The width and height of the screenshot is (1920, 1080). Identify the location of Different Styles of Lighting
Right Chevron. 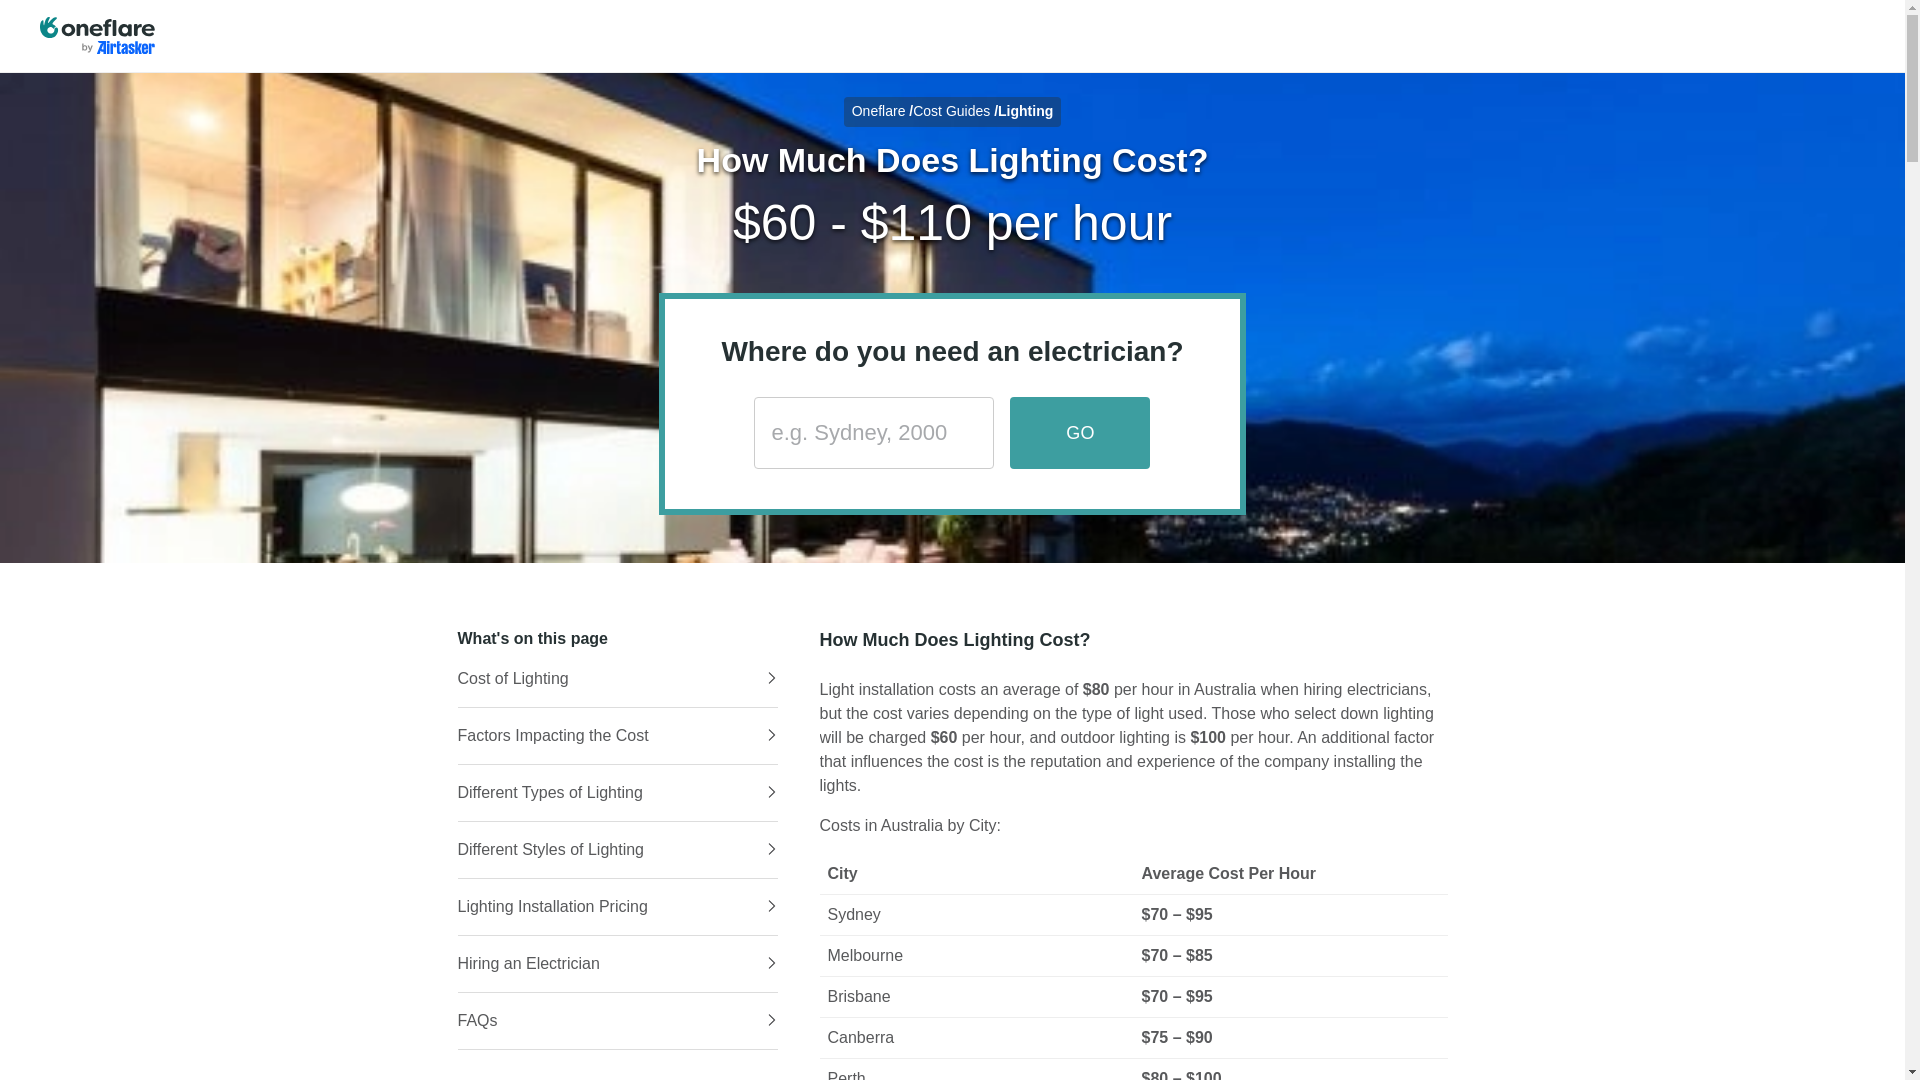
(618, 850).